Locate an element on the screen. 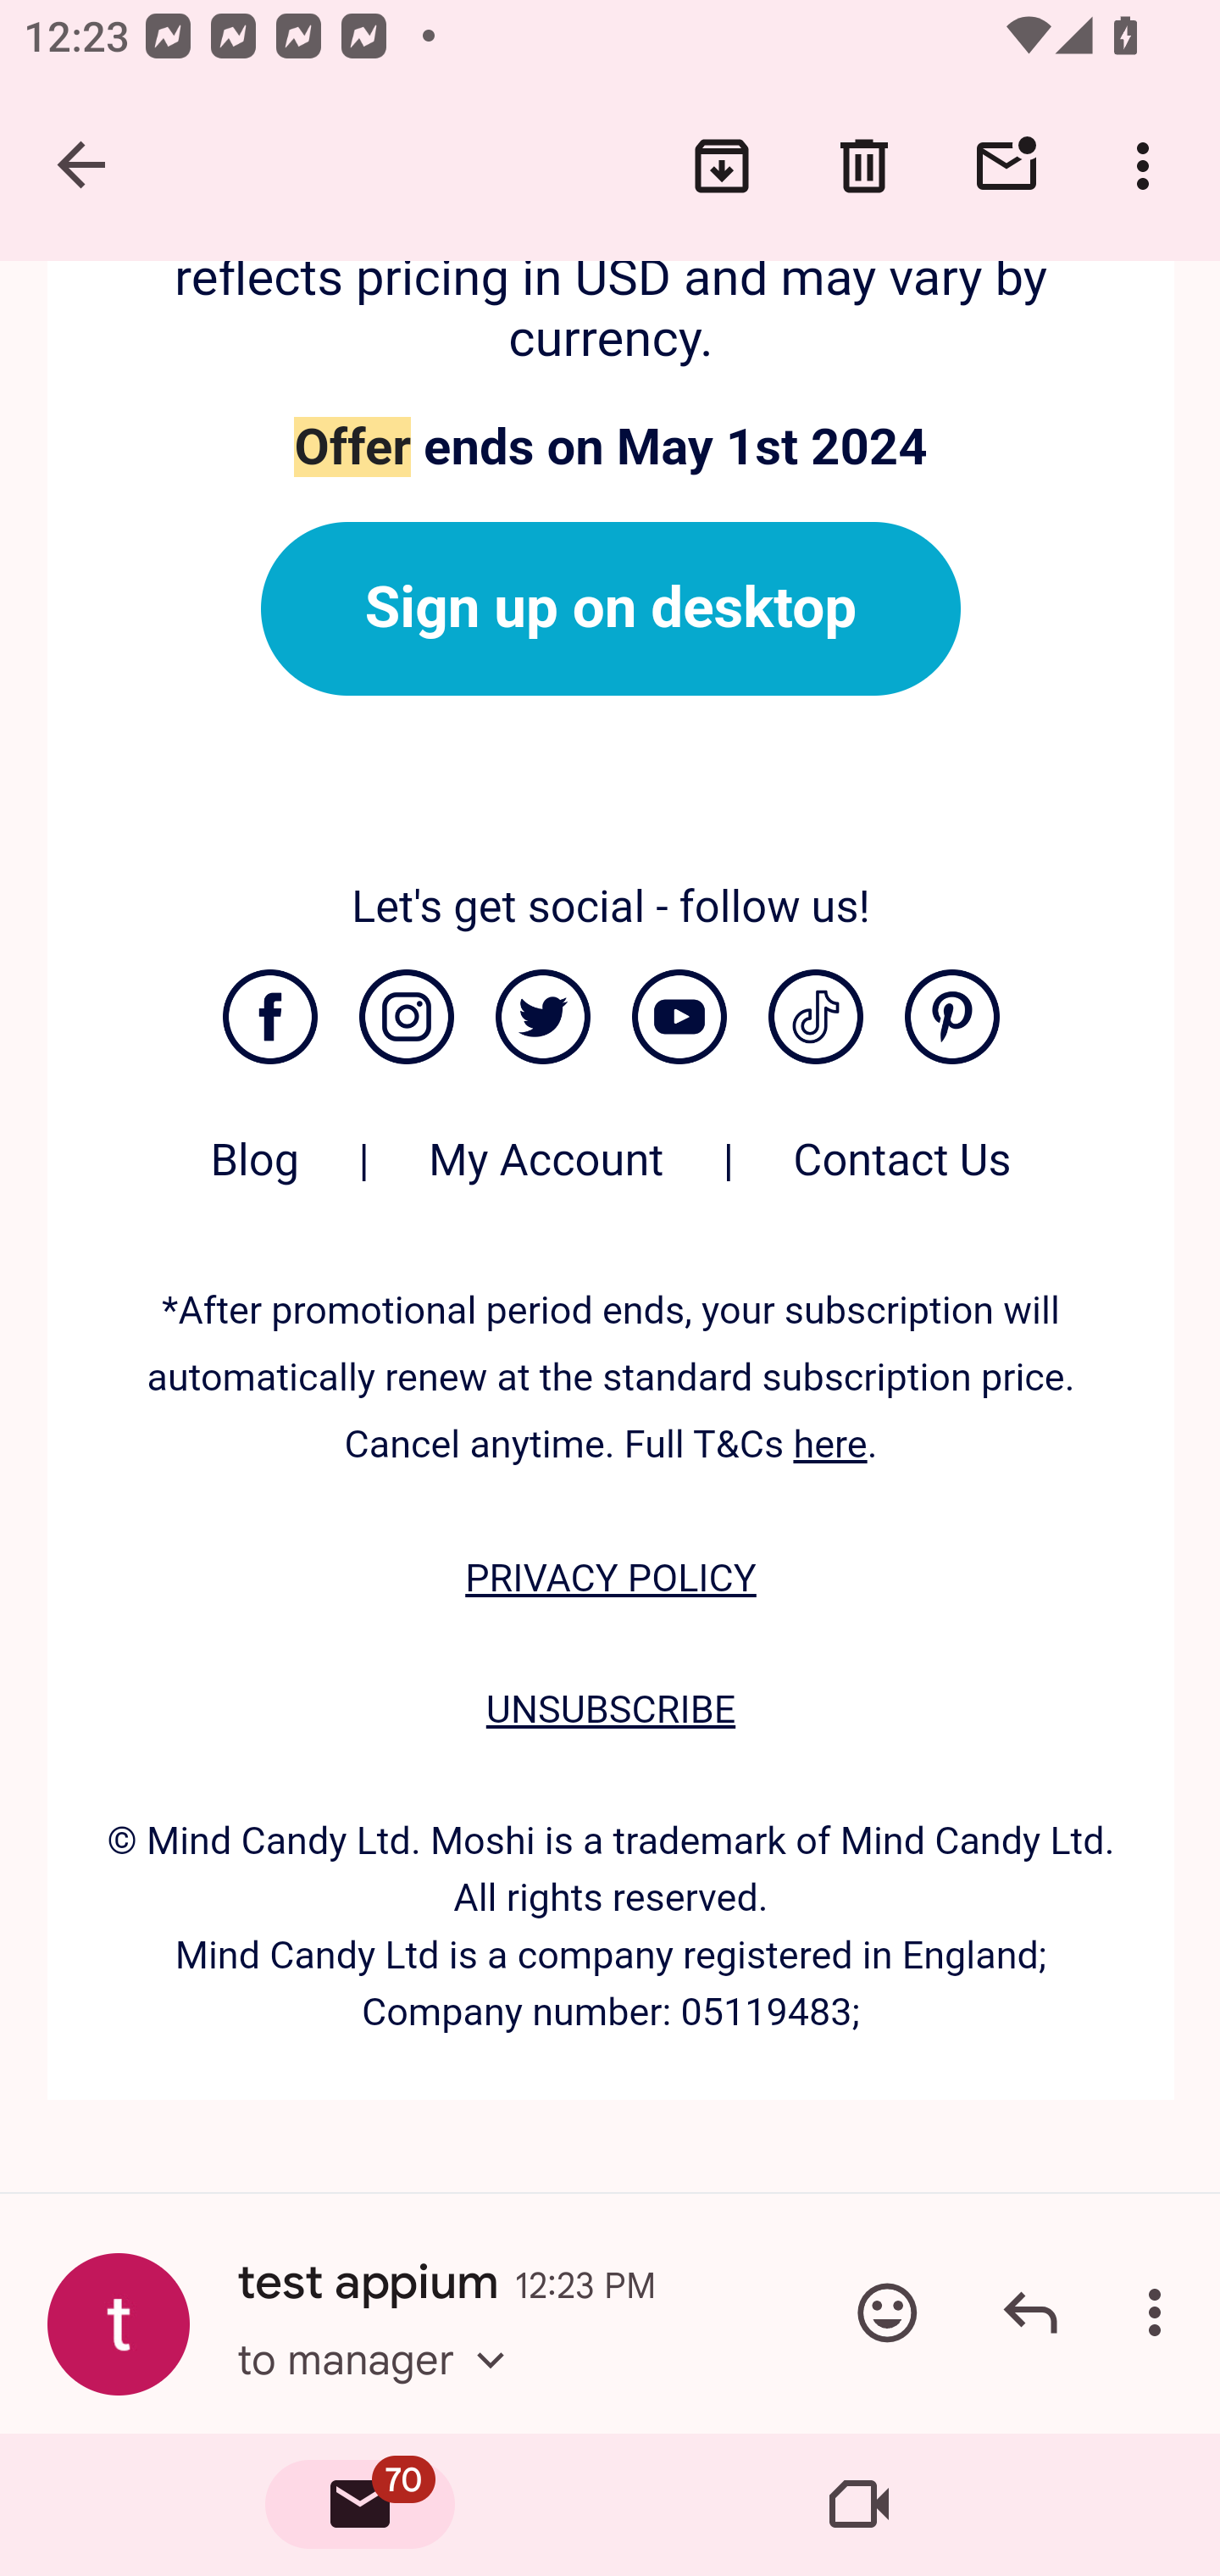 This screenshot has width=1220, height=2576. More options is located at coordinates (1161, 2312).